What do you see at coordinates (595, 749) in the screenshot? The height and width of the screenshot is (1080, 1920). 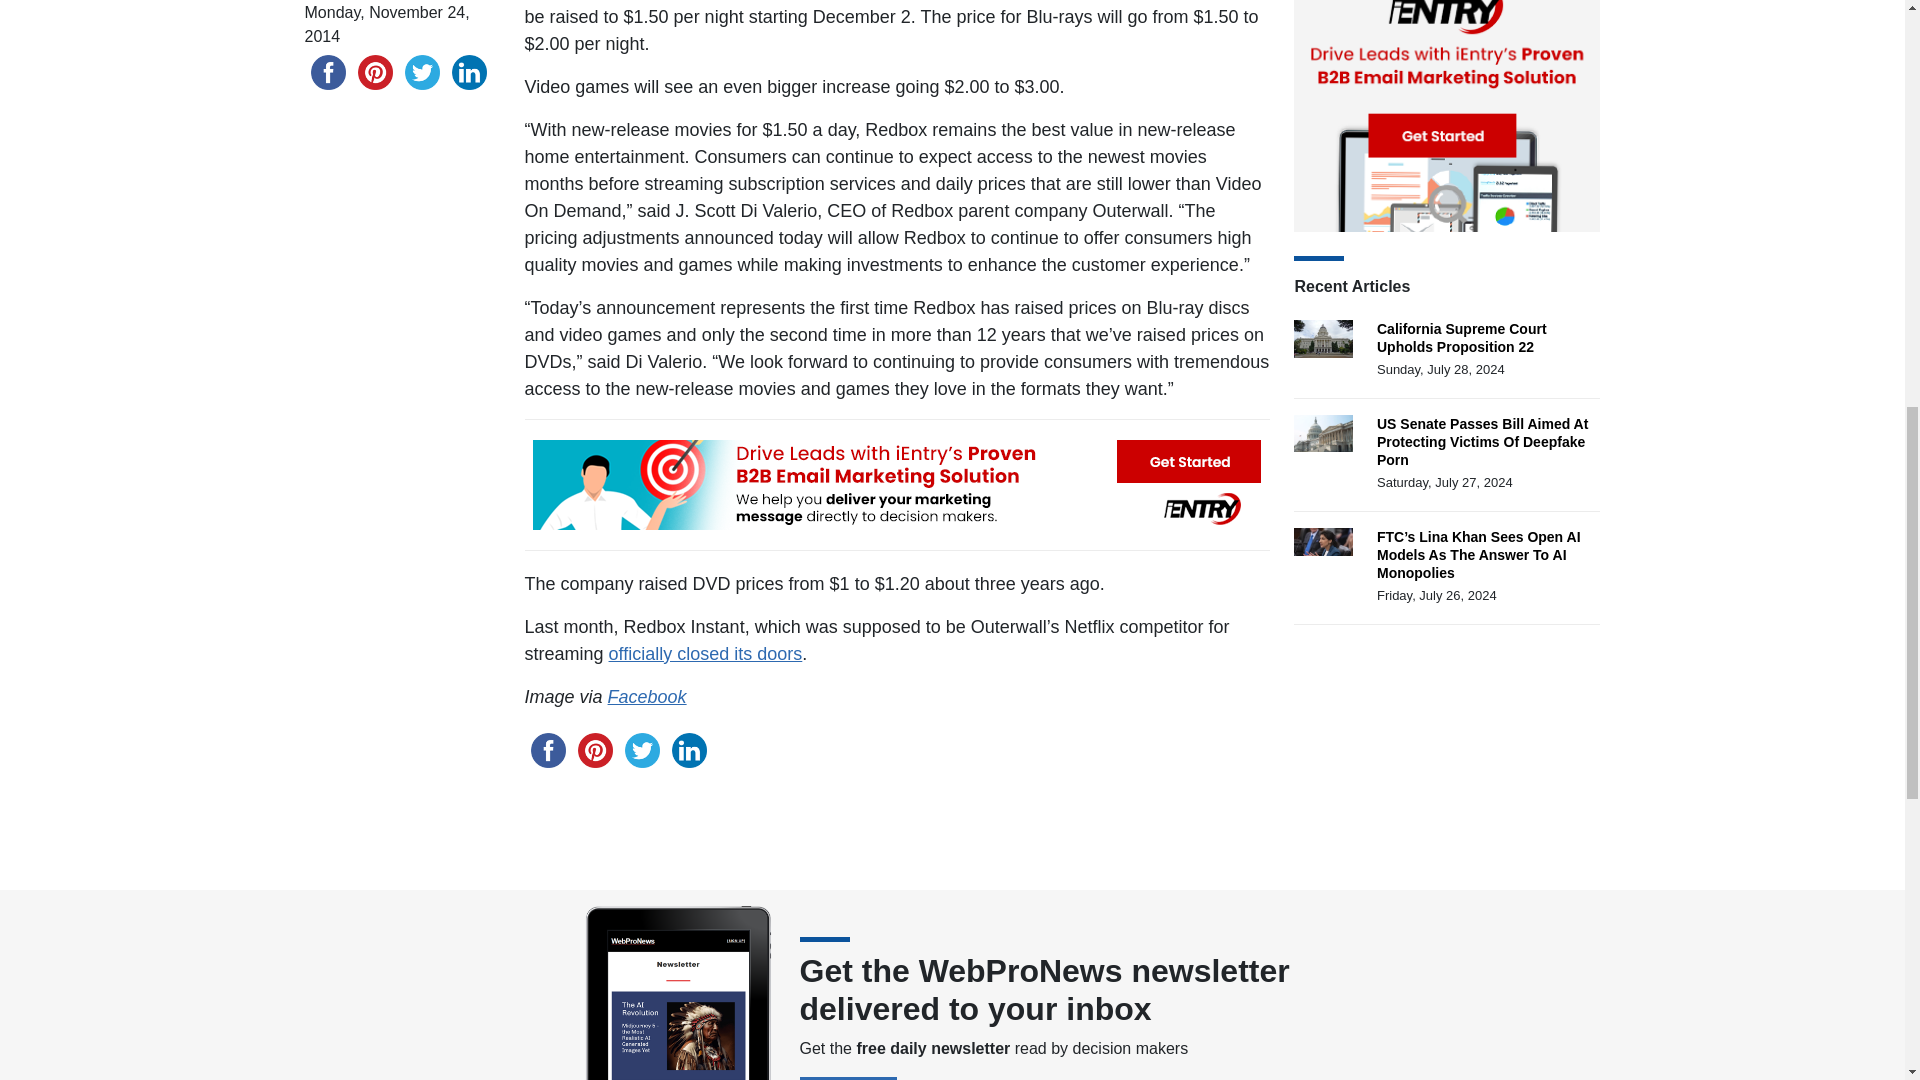 I see `pinterest` at bounding box center [595, 749].